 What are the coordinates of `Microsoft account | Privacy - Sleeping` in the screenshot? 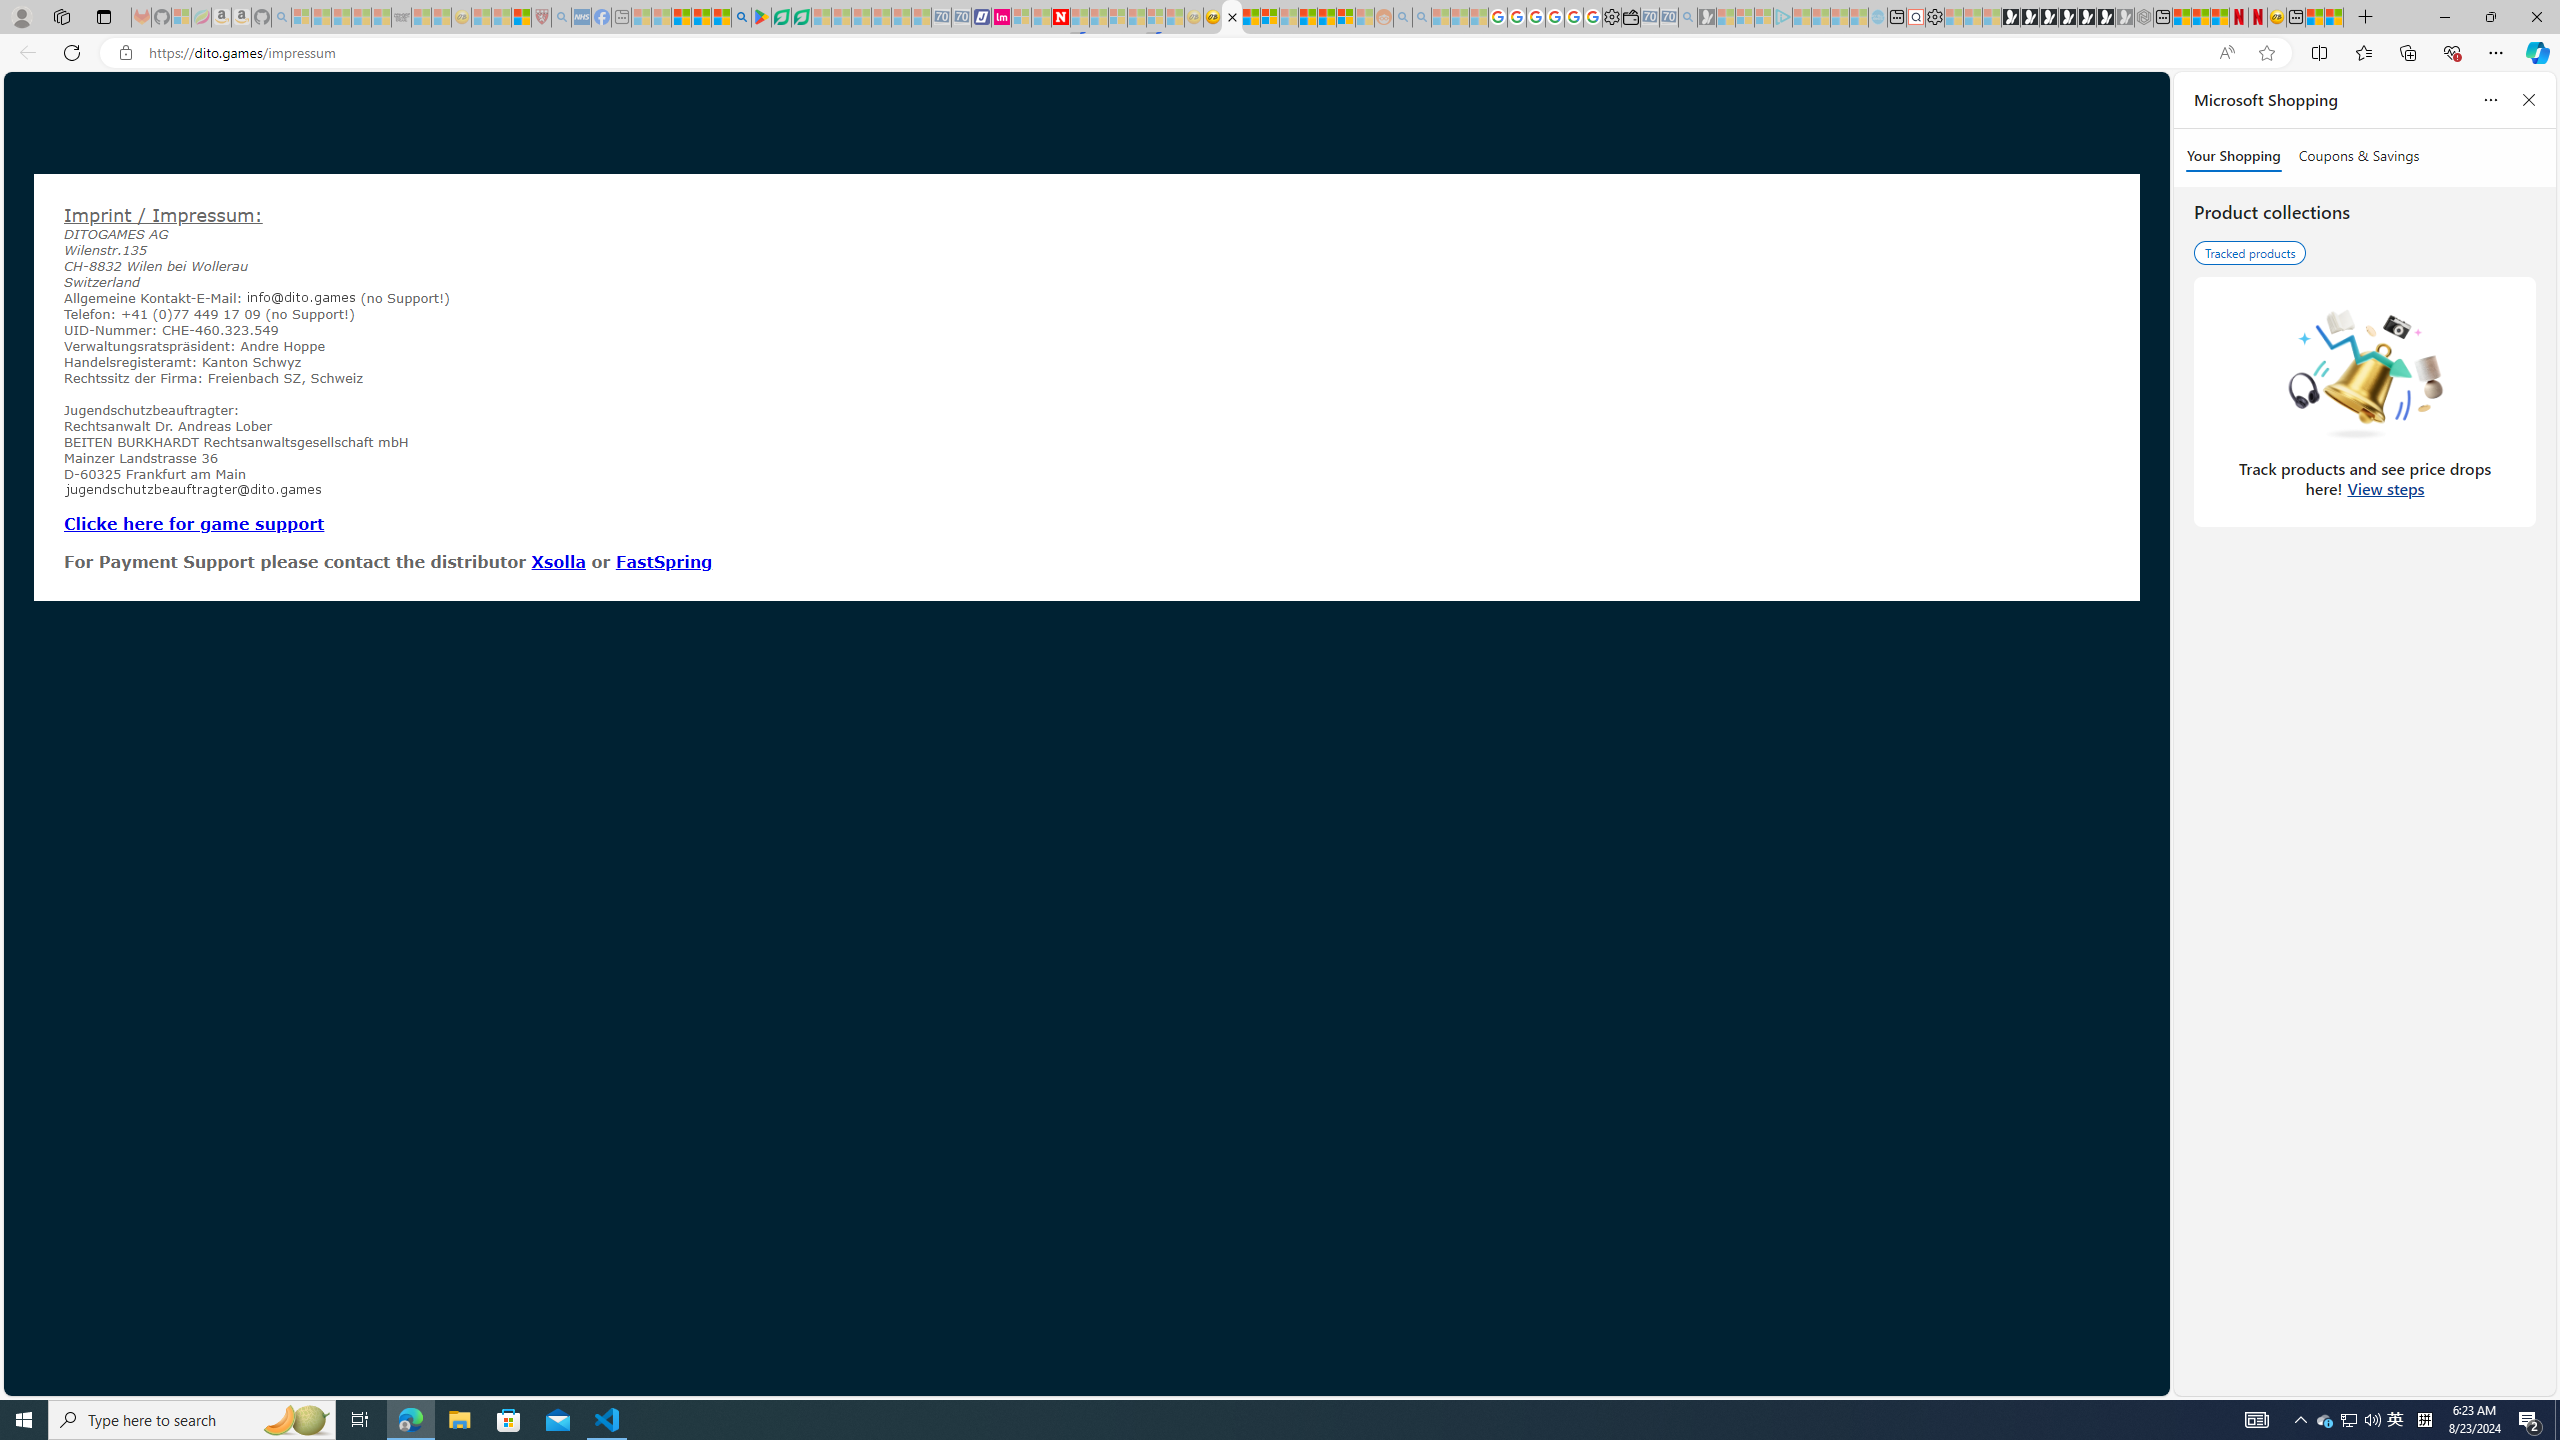 It's located at (1763, 17).